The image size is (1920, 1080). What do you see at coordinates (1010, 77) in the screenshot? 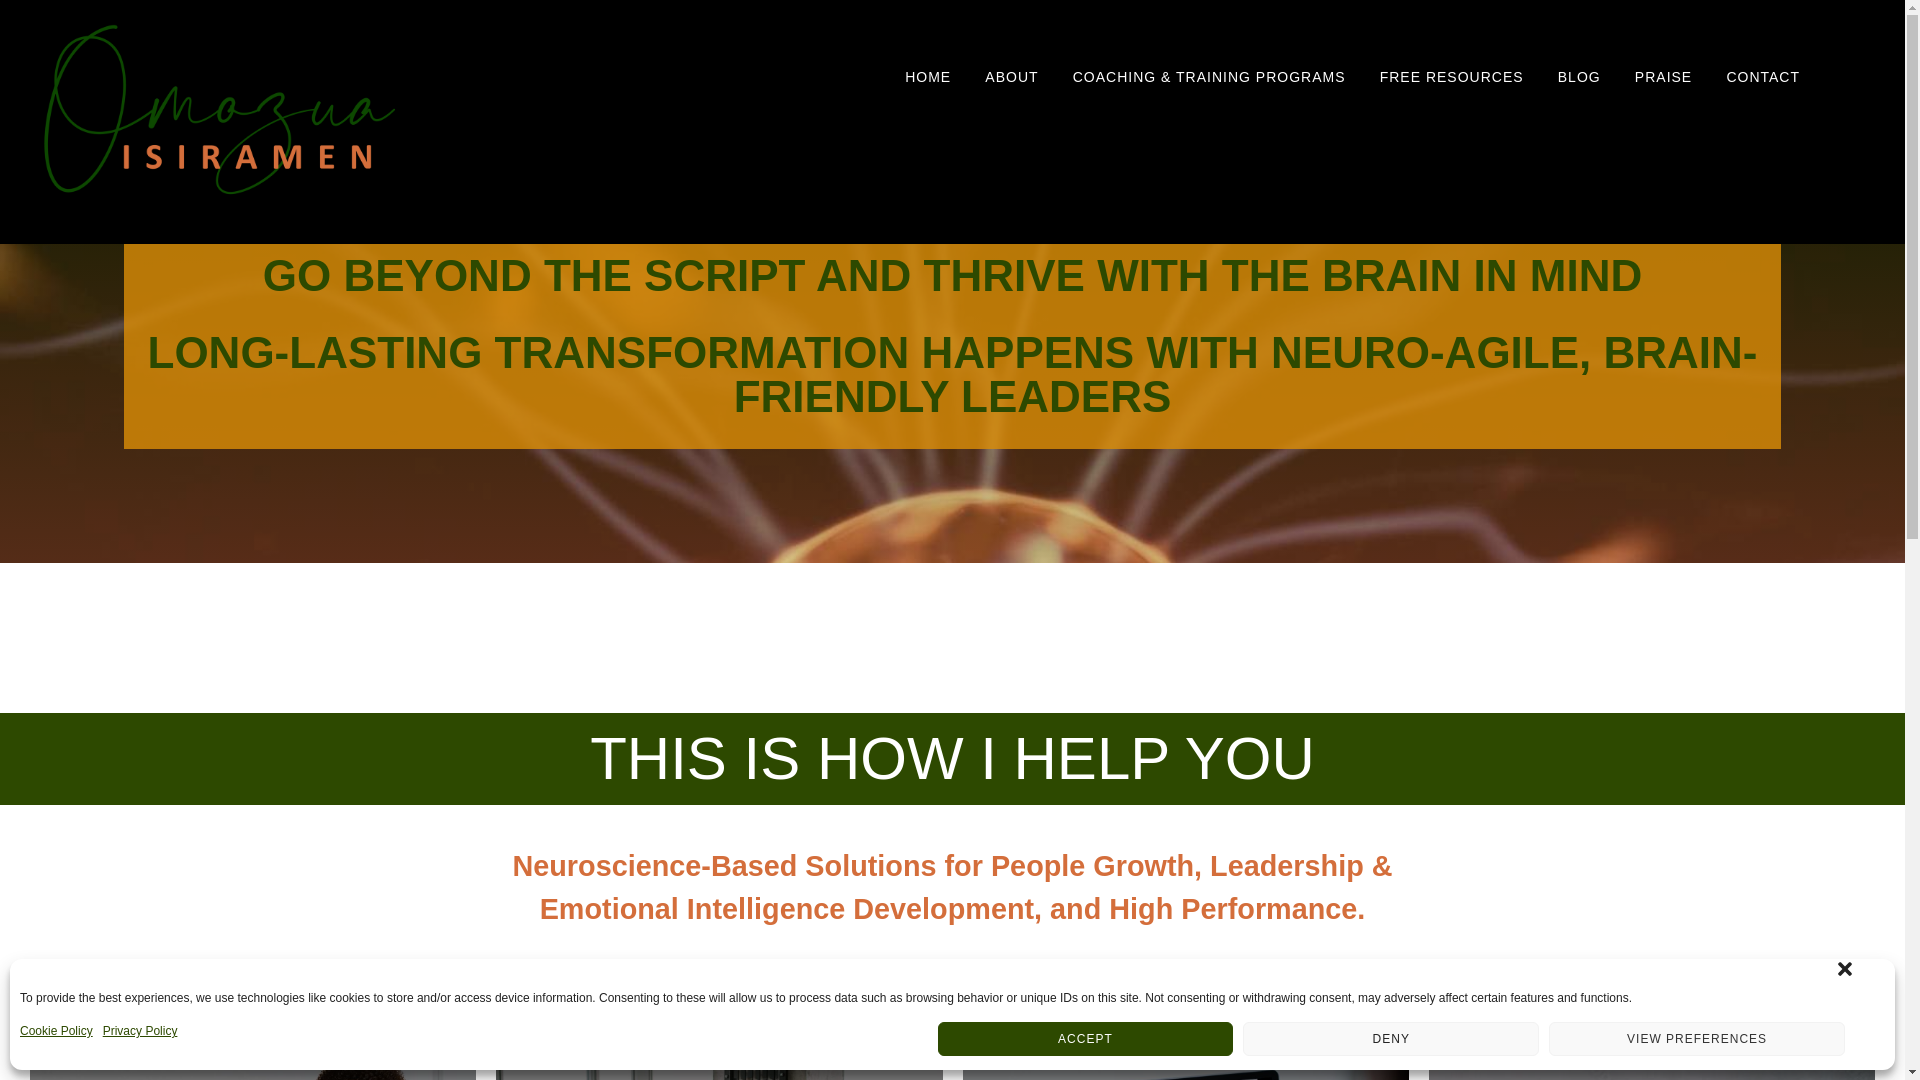
I see `ABOUT` at bounding box center [1010, 77].